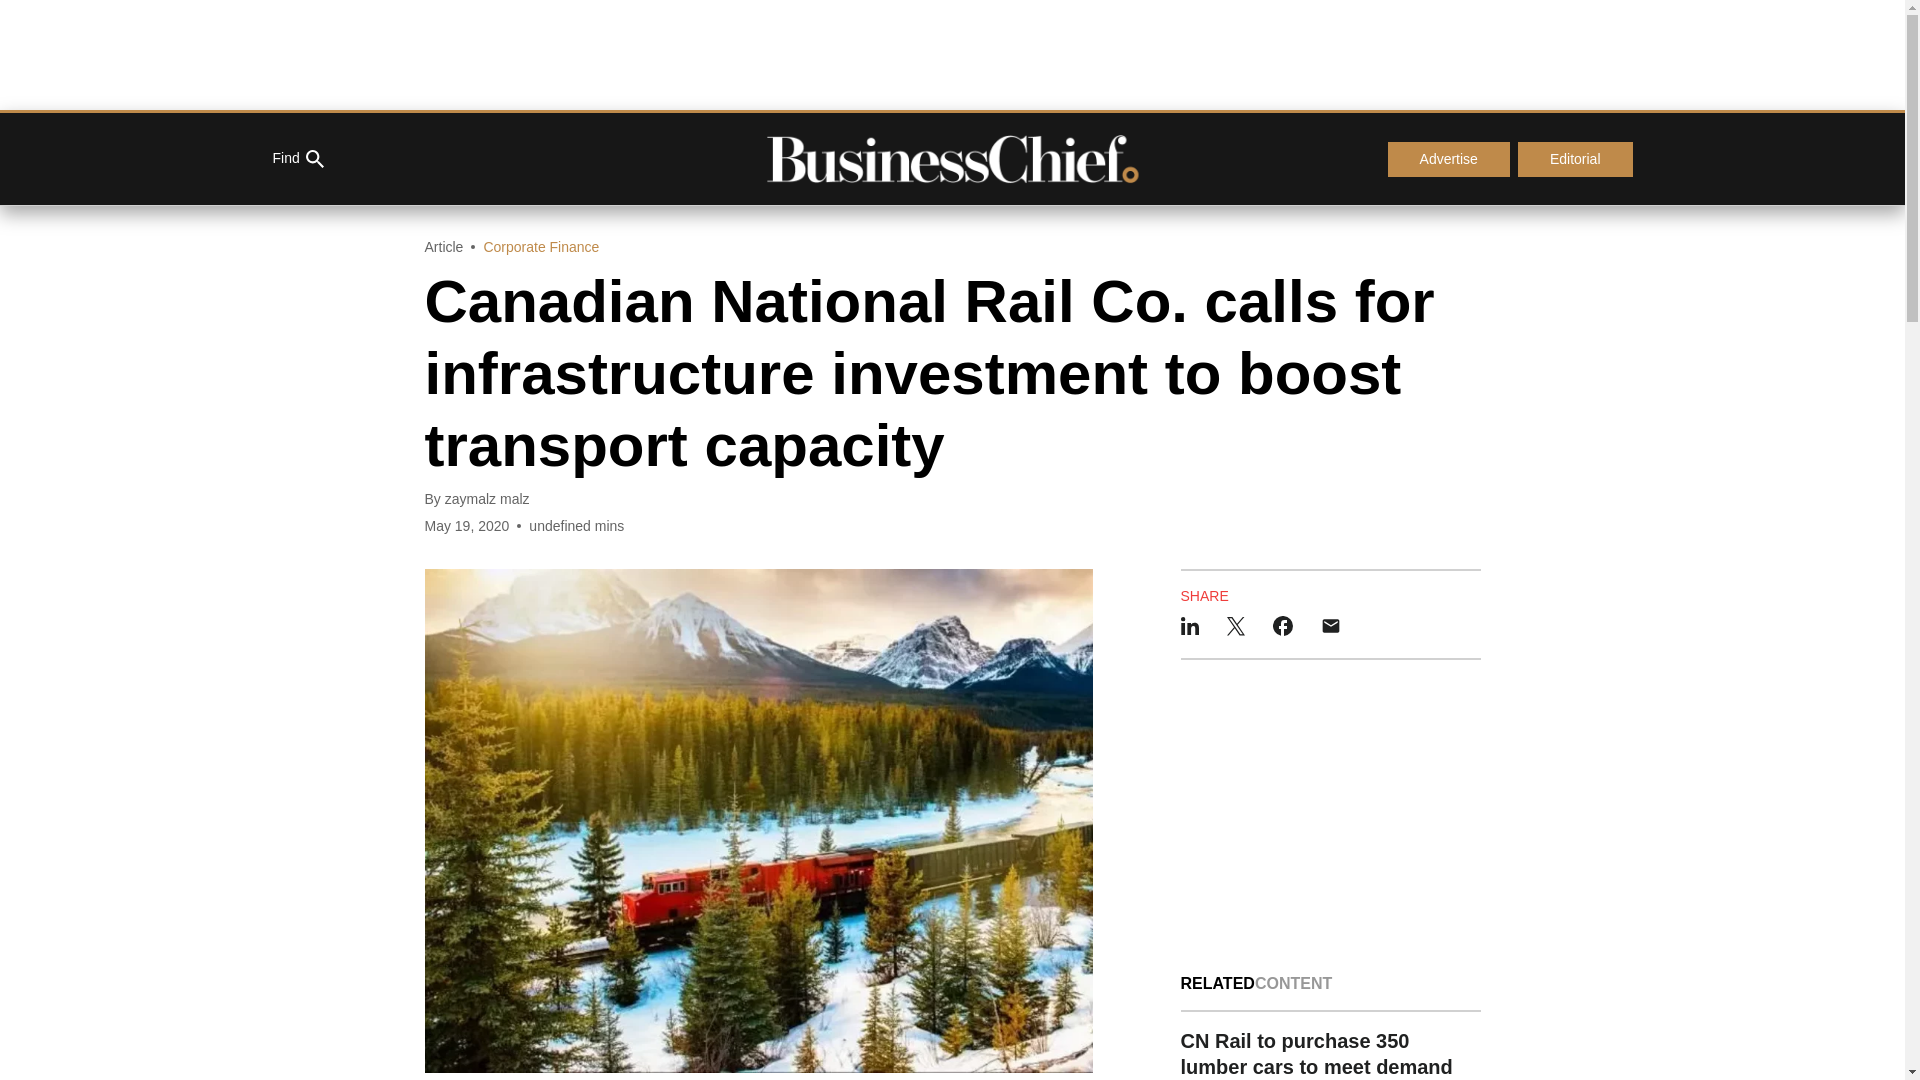 The width and height of the screenshot is (1920, 1080). What do you see at coordinates (1448, 160) in the screenshot?
I see `Advertise` at bounding box center [1448, 160].